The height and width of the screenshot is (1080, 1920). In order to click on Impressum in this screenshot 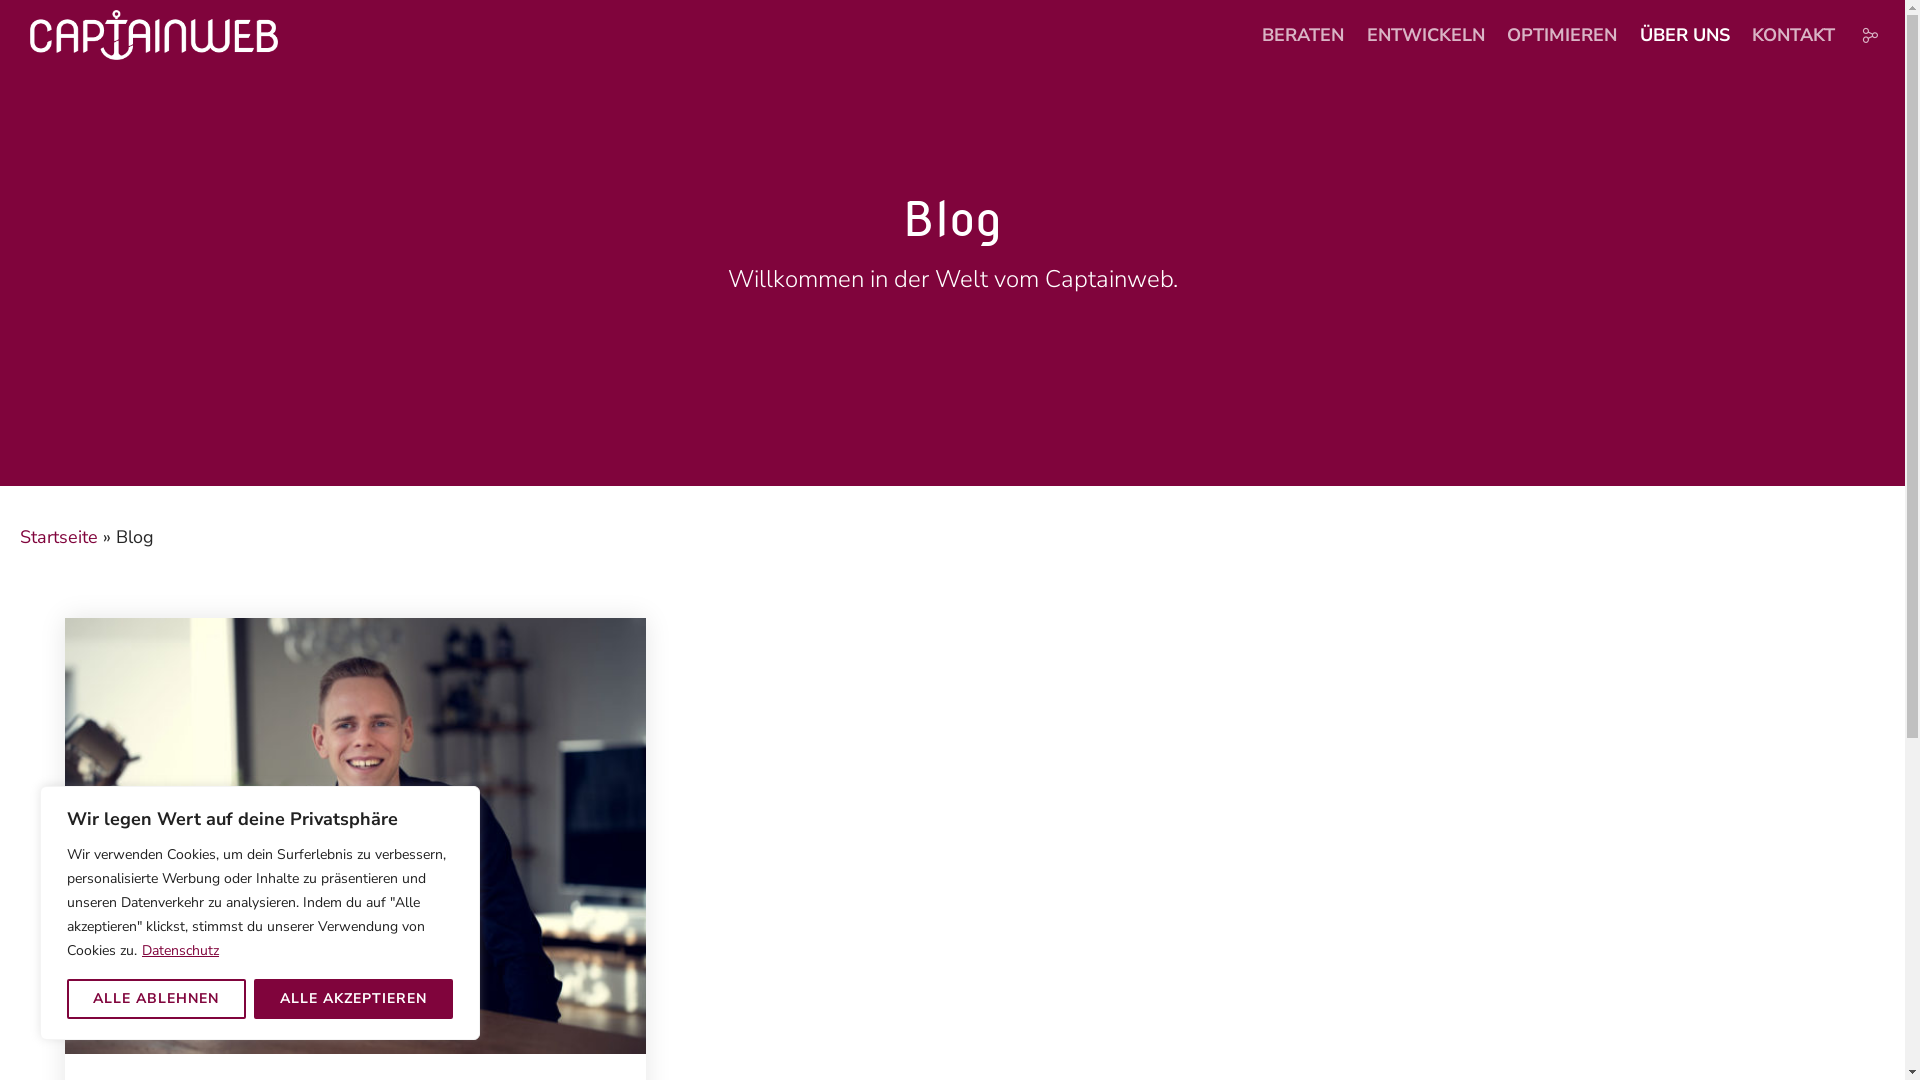, I will do `click(1643, 1035)`.